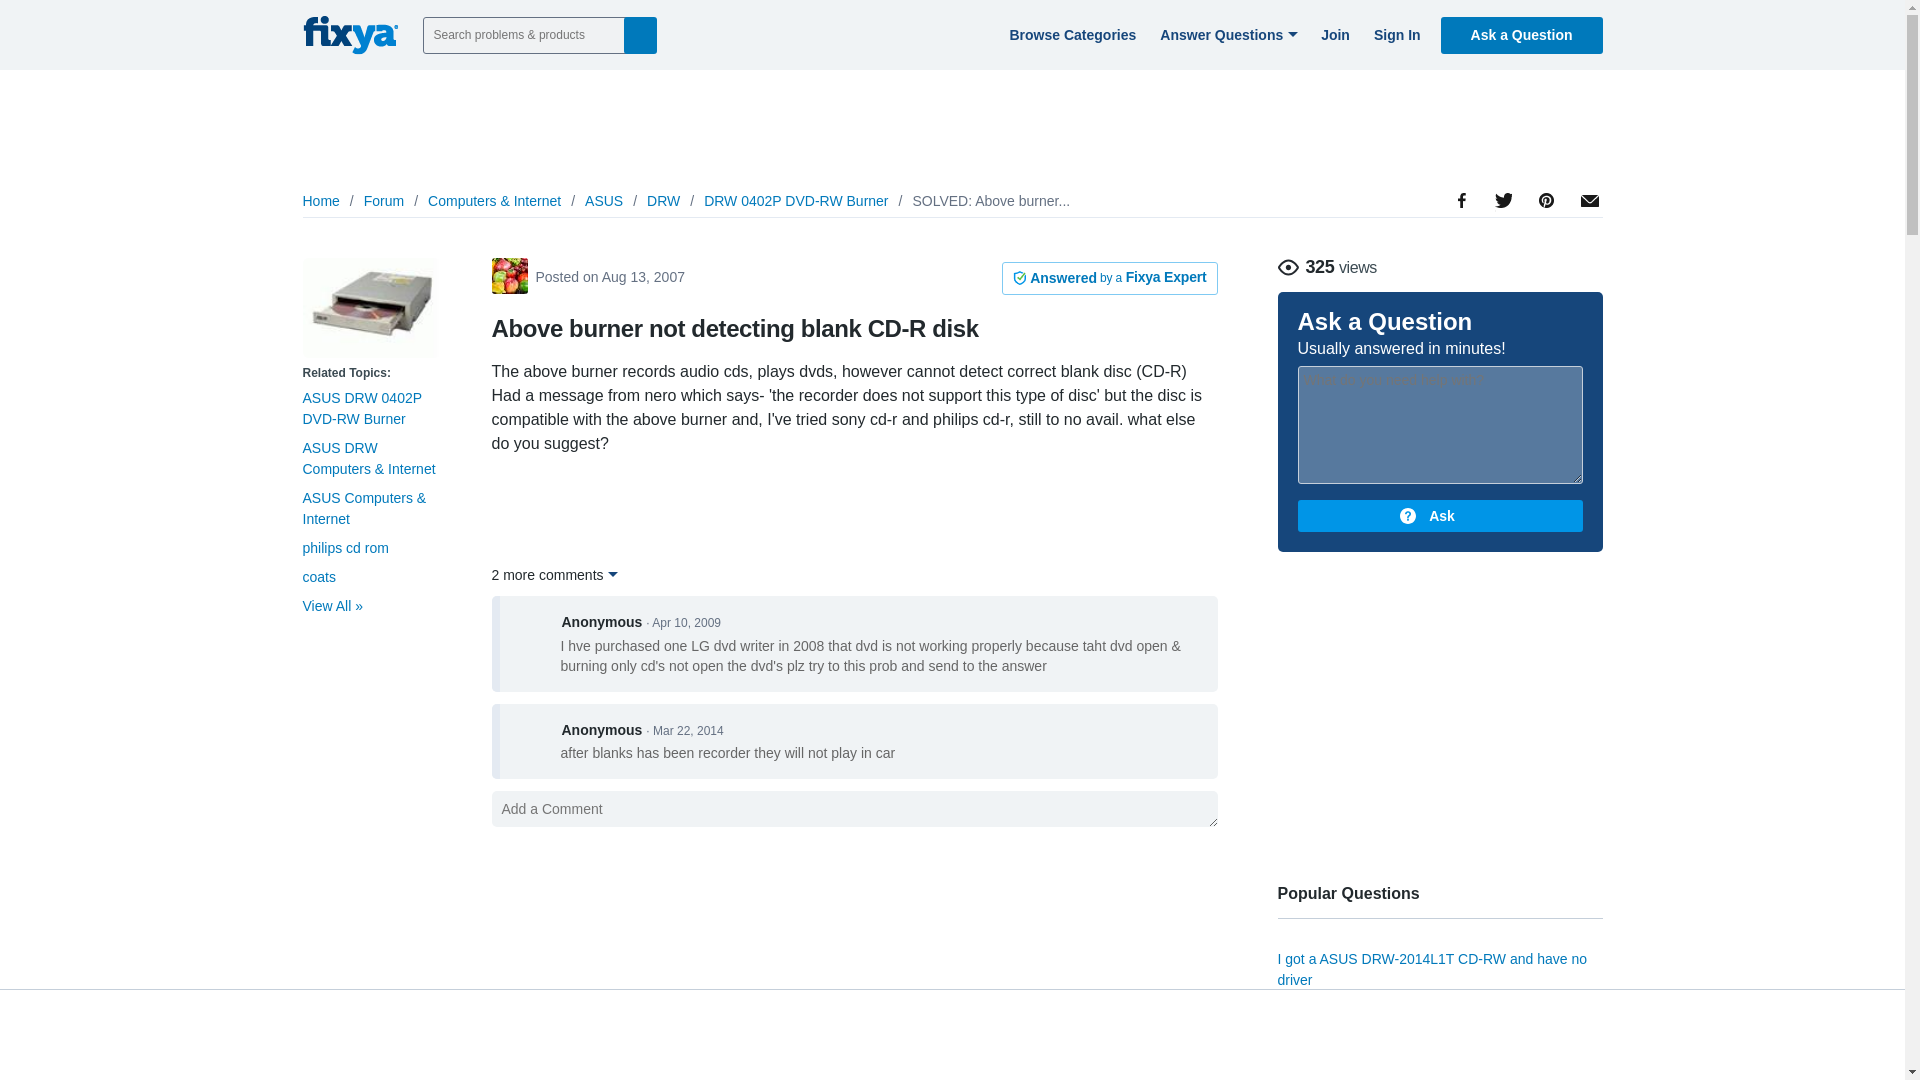 This screenshot has width=1920, height=1080. Describe the element at coordinates (318, 577) in the screenshot. I see `coats` at that location.